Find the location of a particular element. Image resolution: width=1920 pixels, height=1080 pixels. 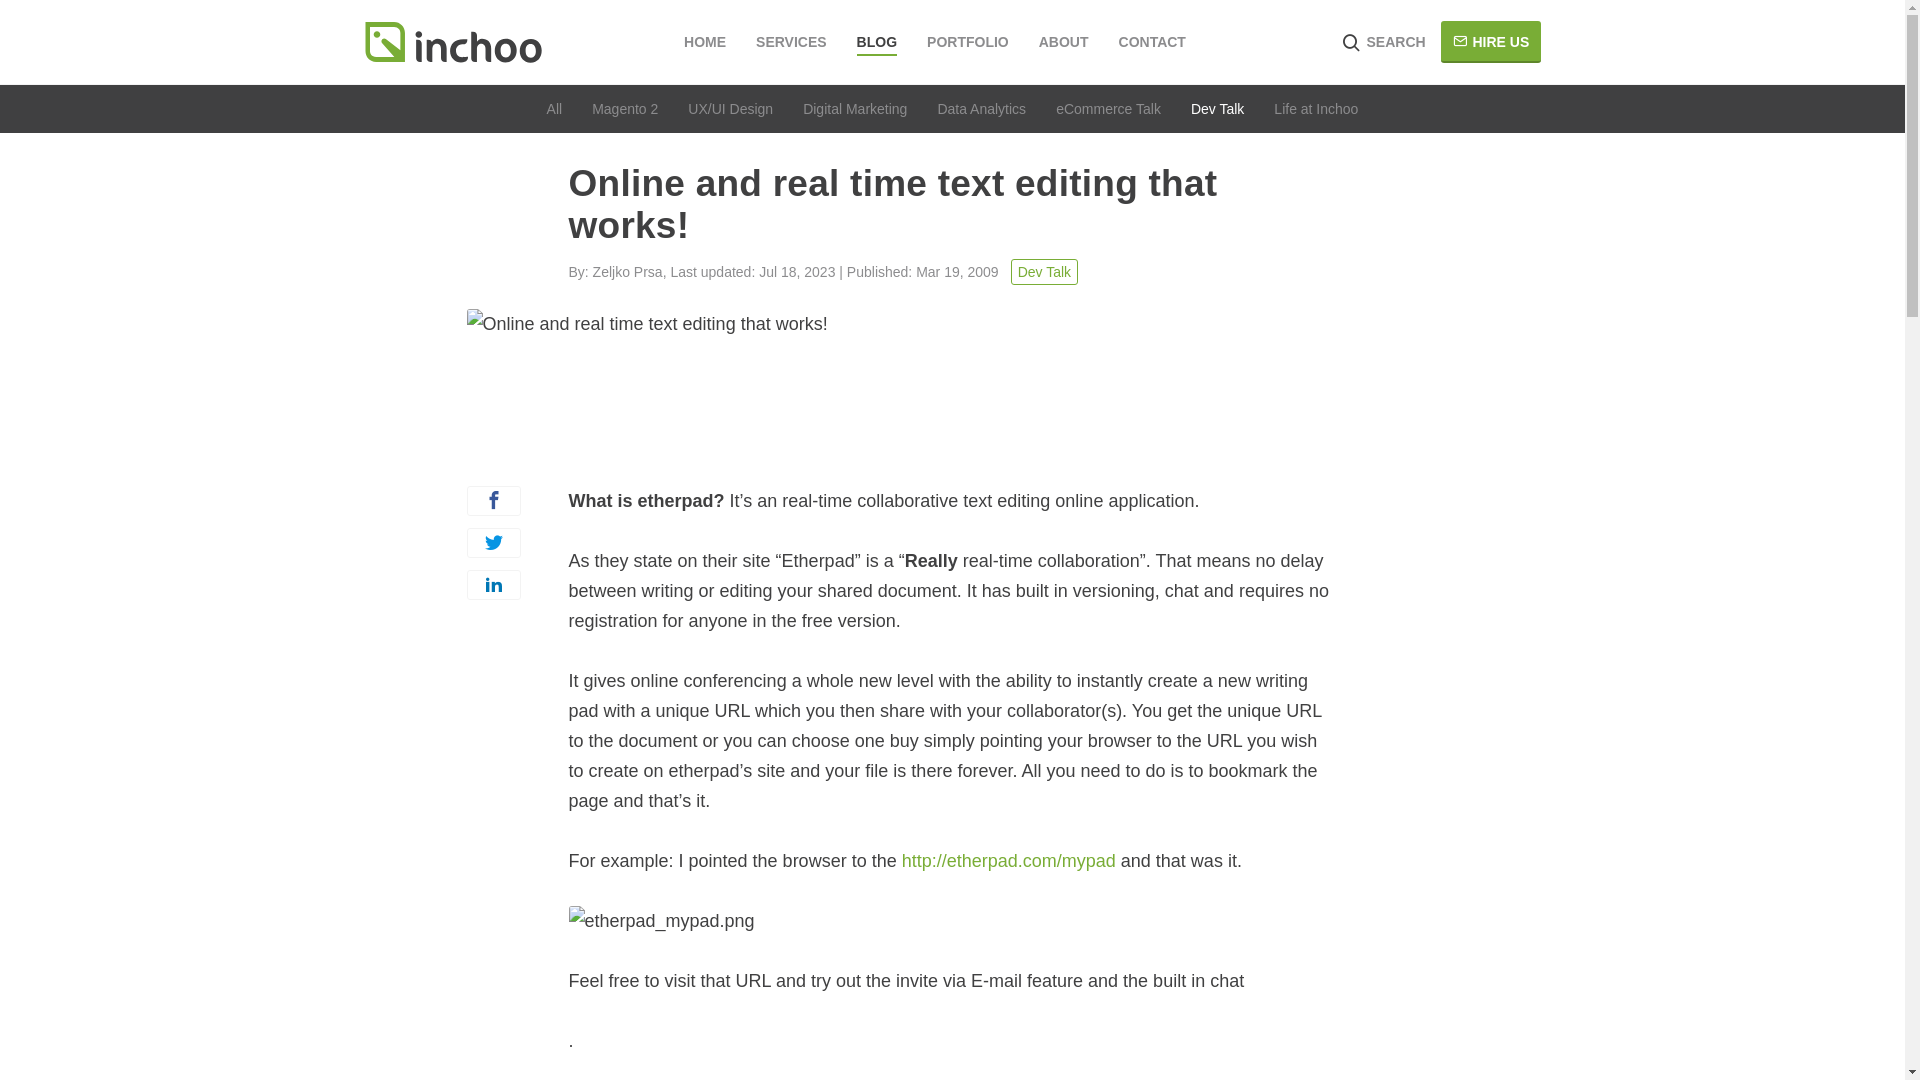

ABOUT is located at coordinates (1063, 42).